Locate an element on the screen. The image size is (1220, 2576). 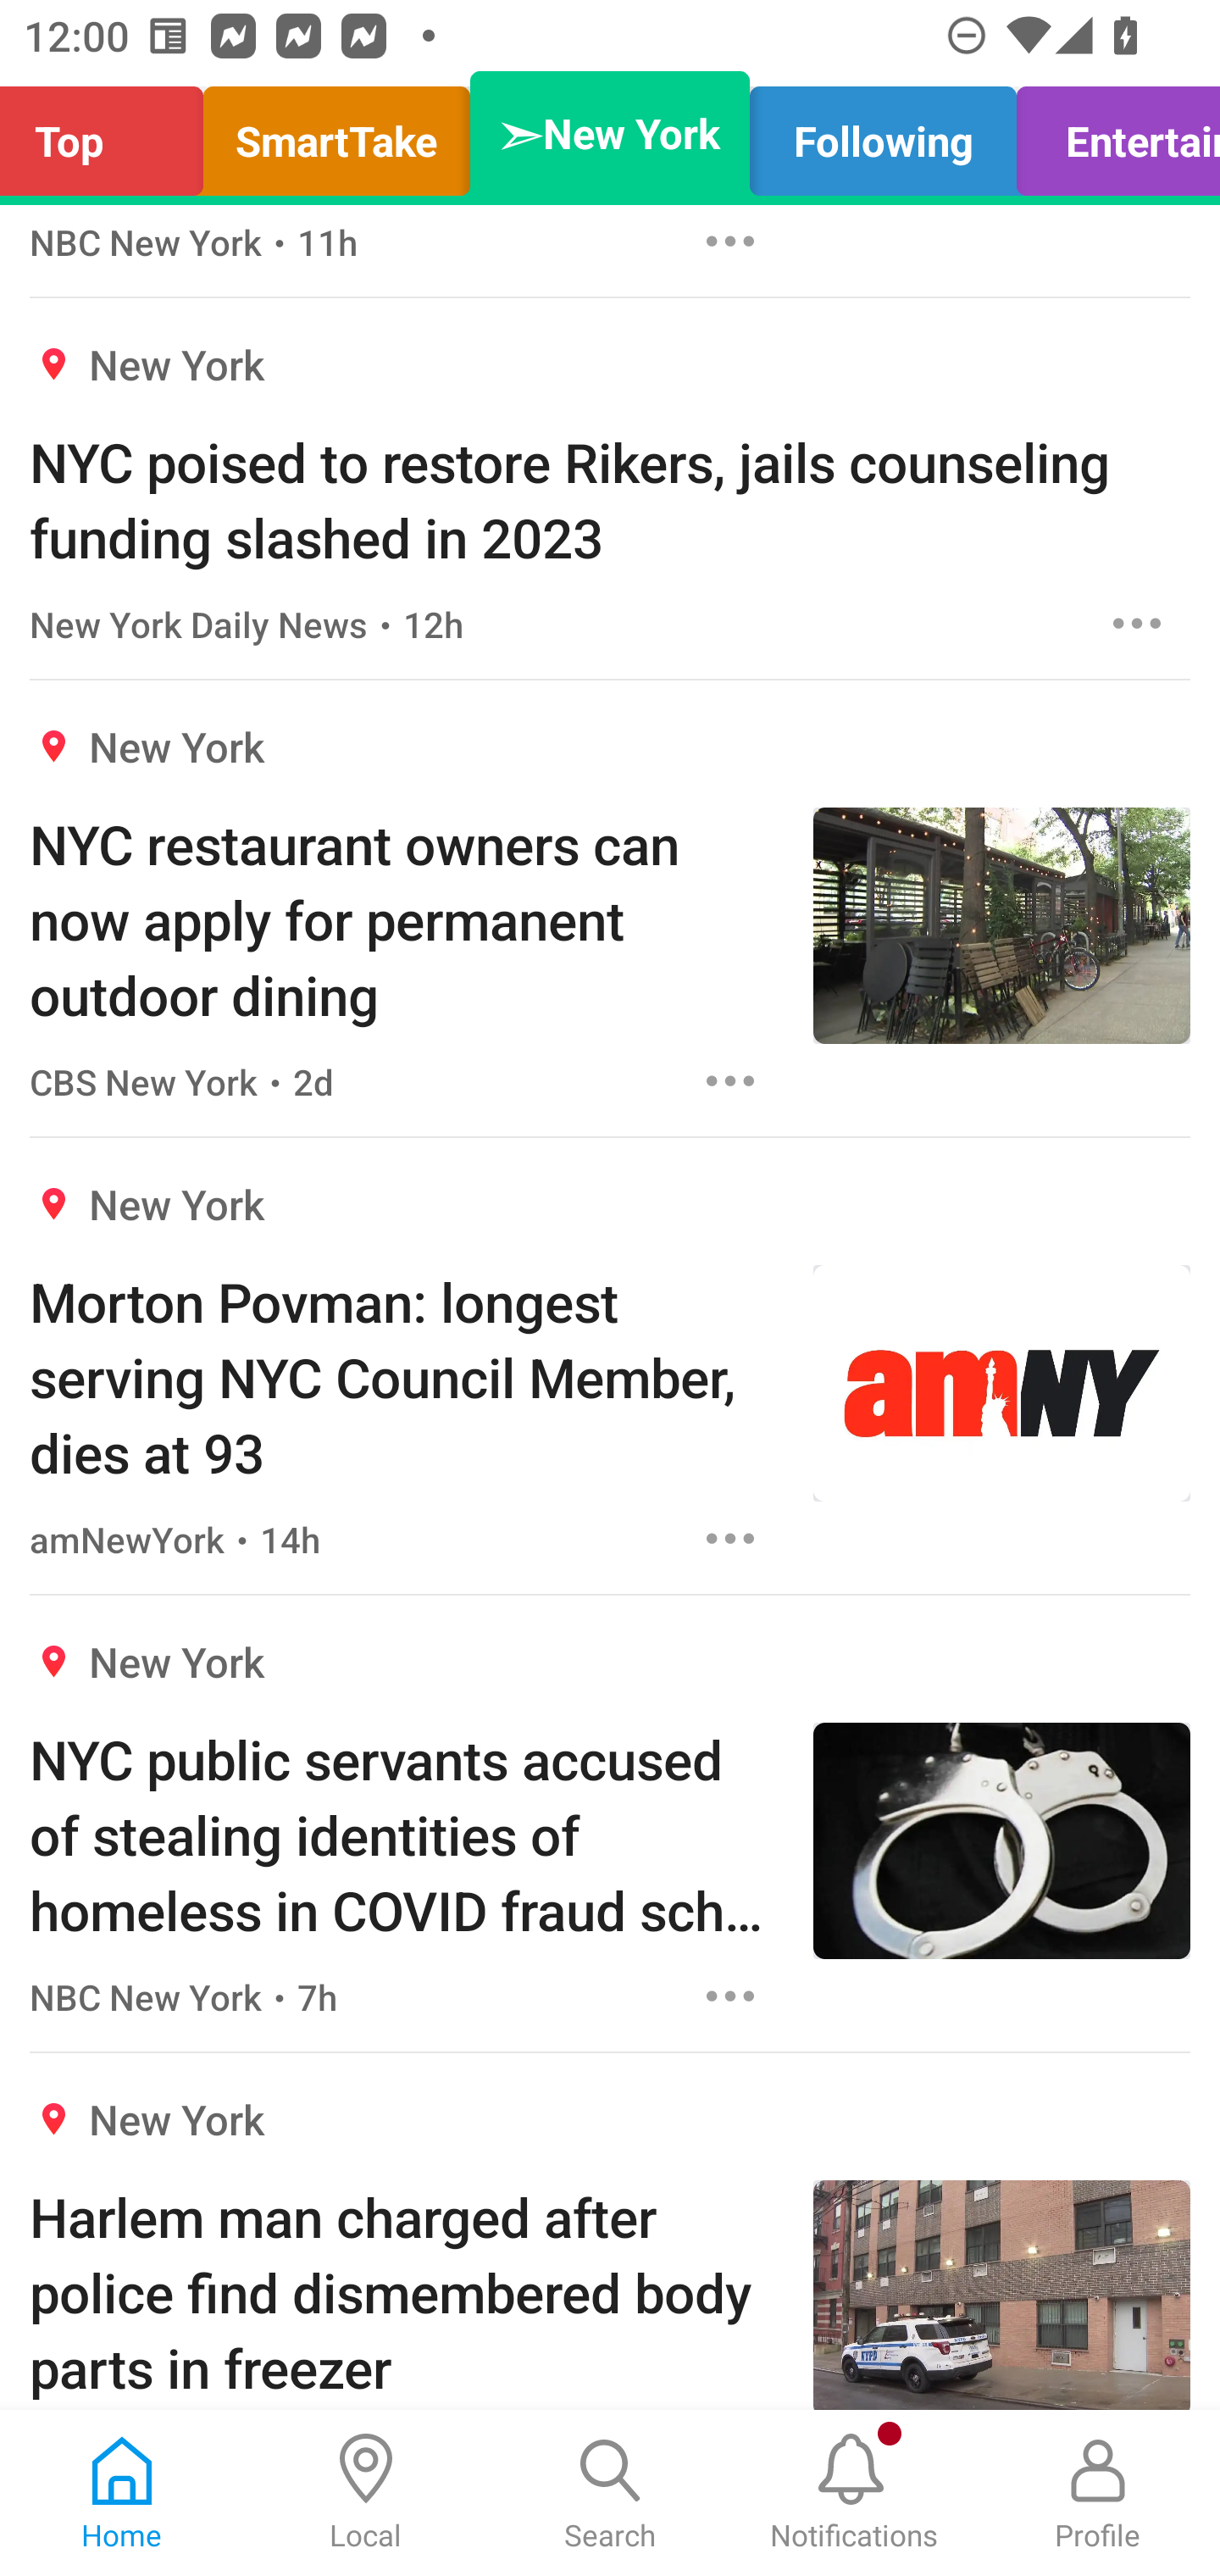
Options is located at coordinates (730, 1539).